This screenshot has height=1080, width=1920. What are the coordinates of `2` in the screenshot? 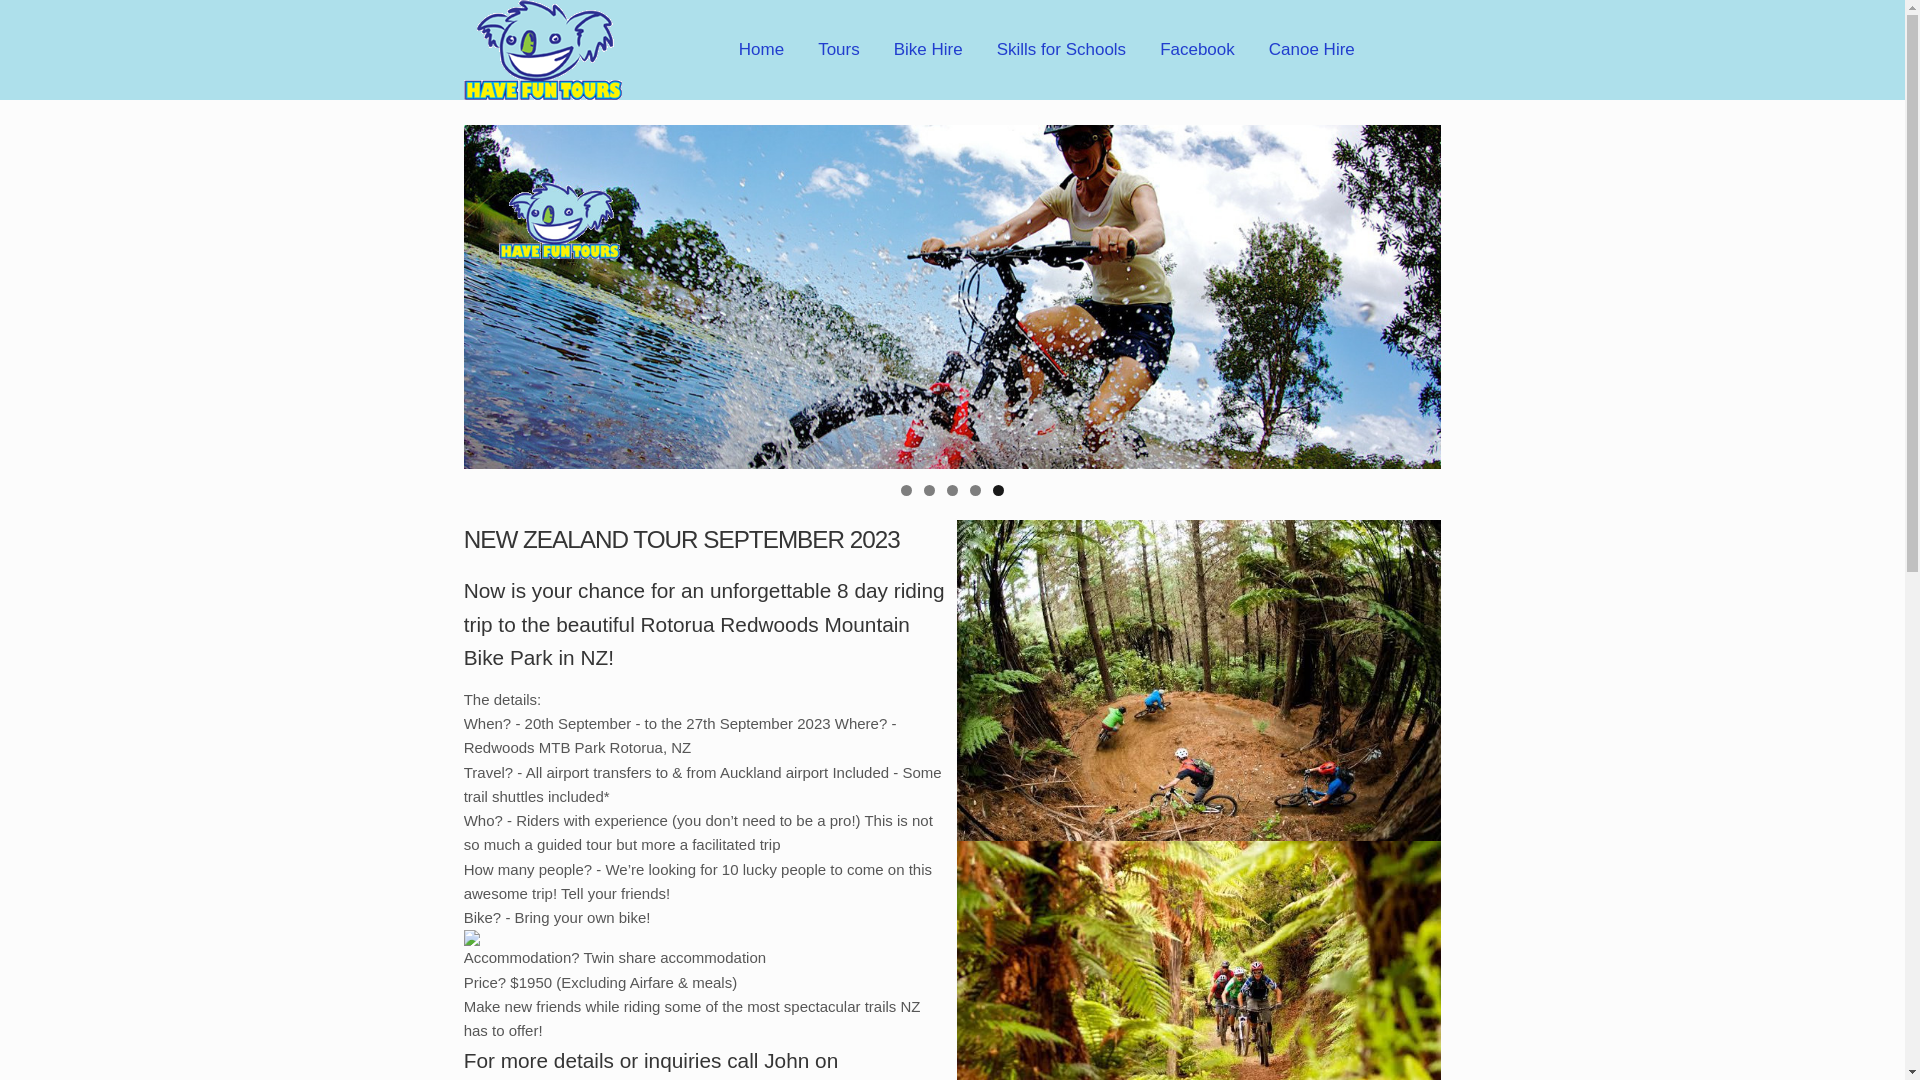 It's located at (930, 490).